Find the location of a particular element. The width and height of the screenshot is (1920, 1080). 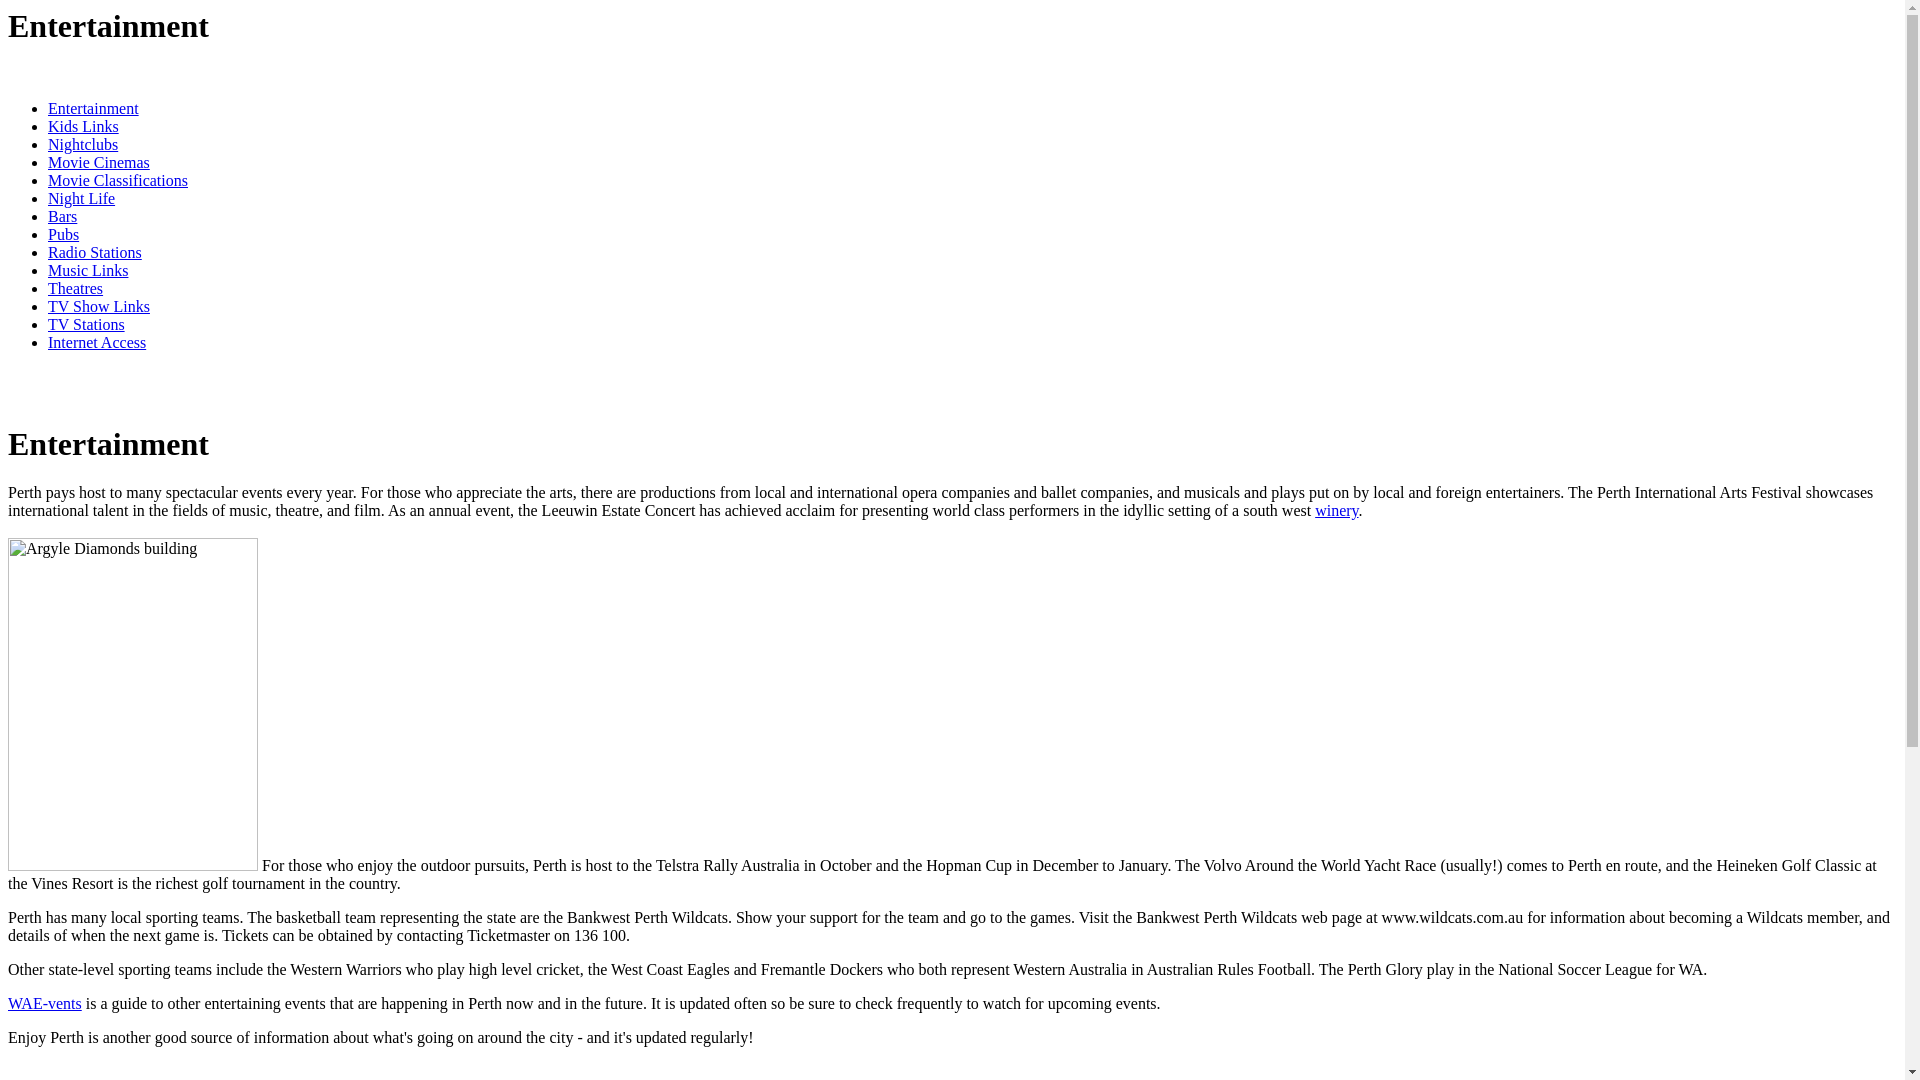

Music Links is located at coordinates (88, 270).